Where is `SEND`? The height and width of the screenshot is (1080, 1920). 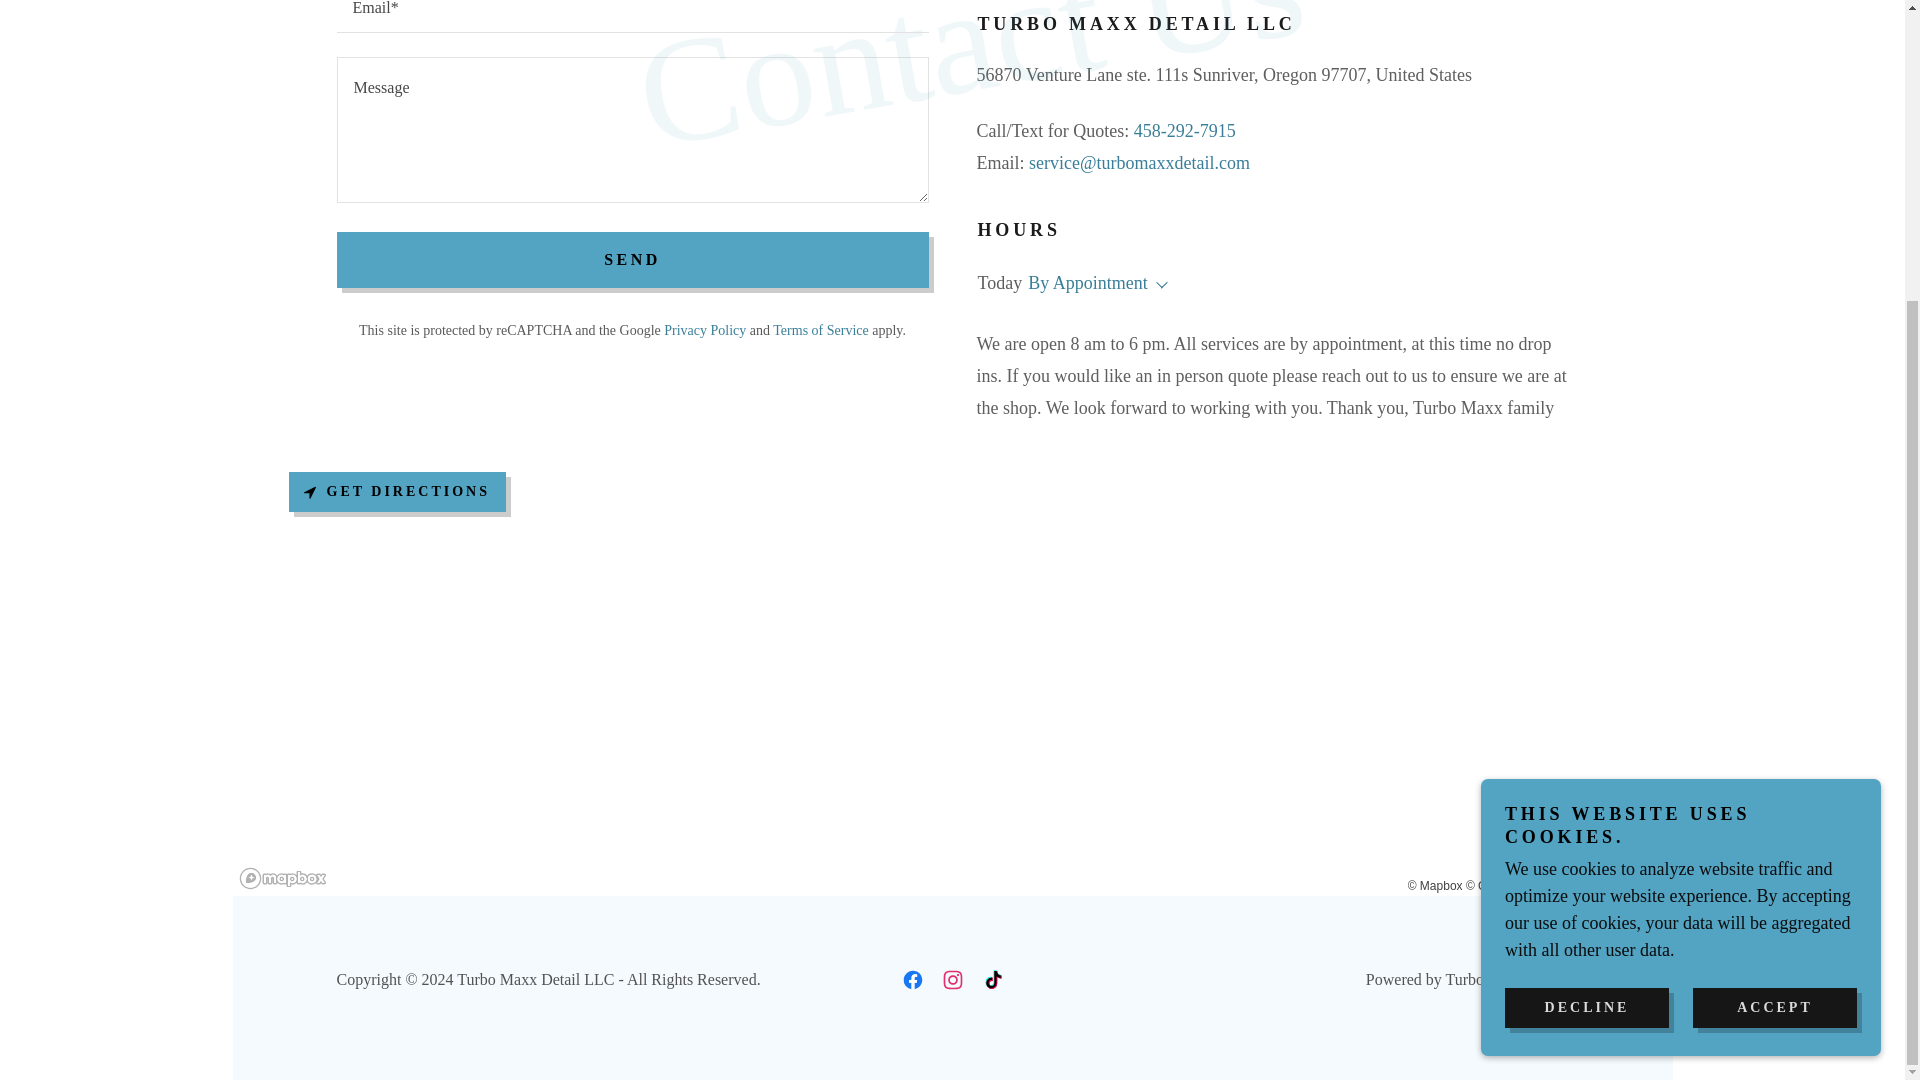
SEND is located at coordinates (632, 260).